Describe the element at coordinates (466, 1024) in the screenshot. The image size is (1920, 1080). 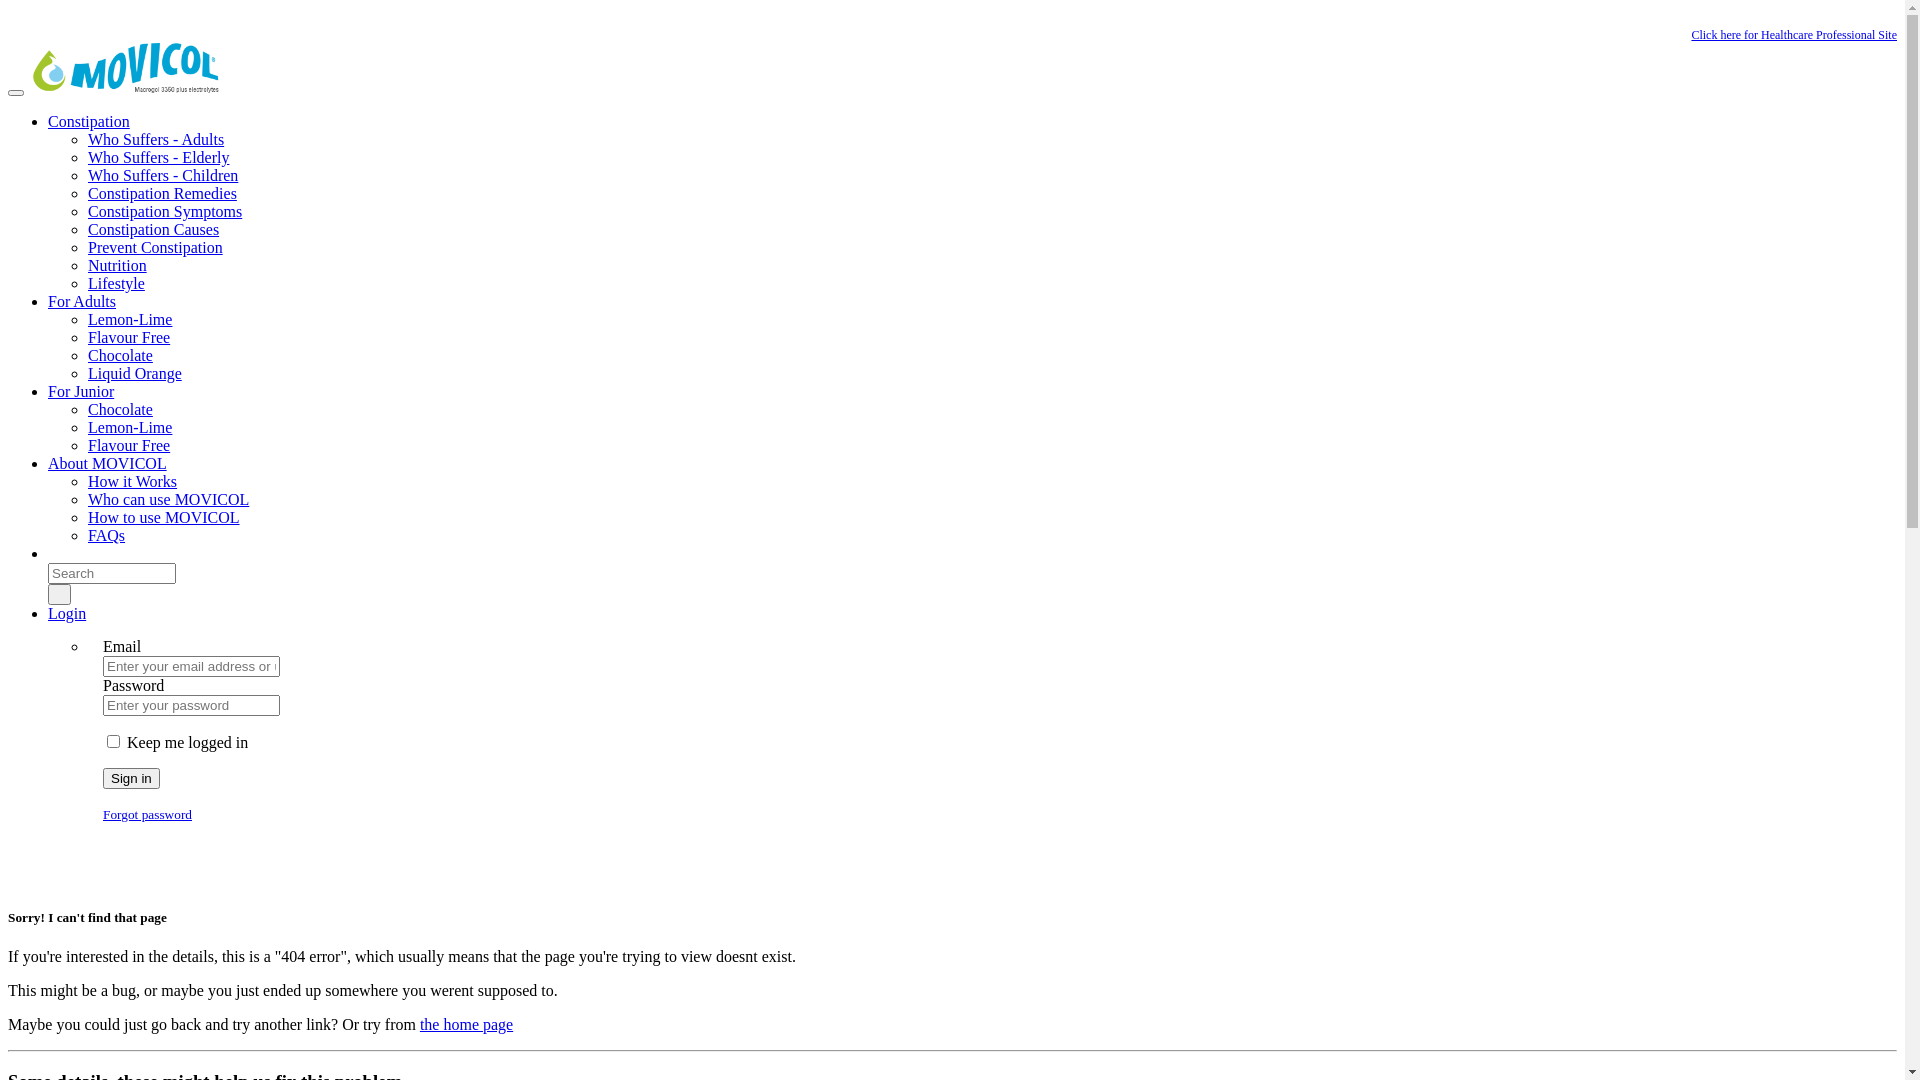
I see `the home page` at that location.